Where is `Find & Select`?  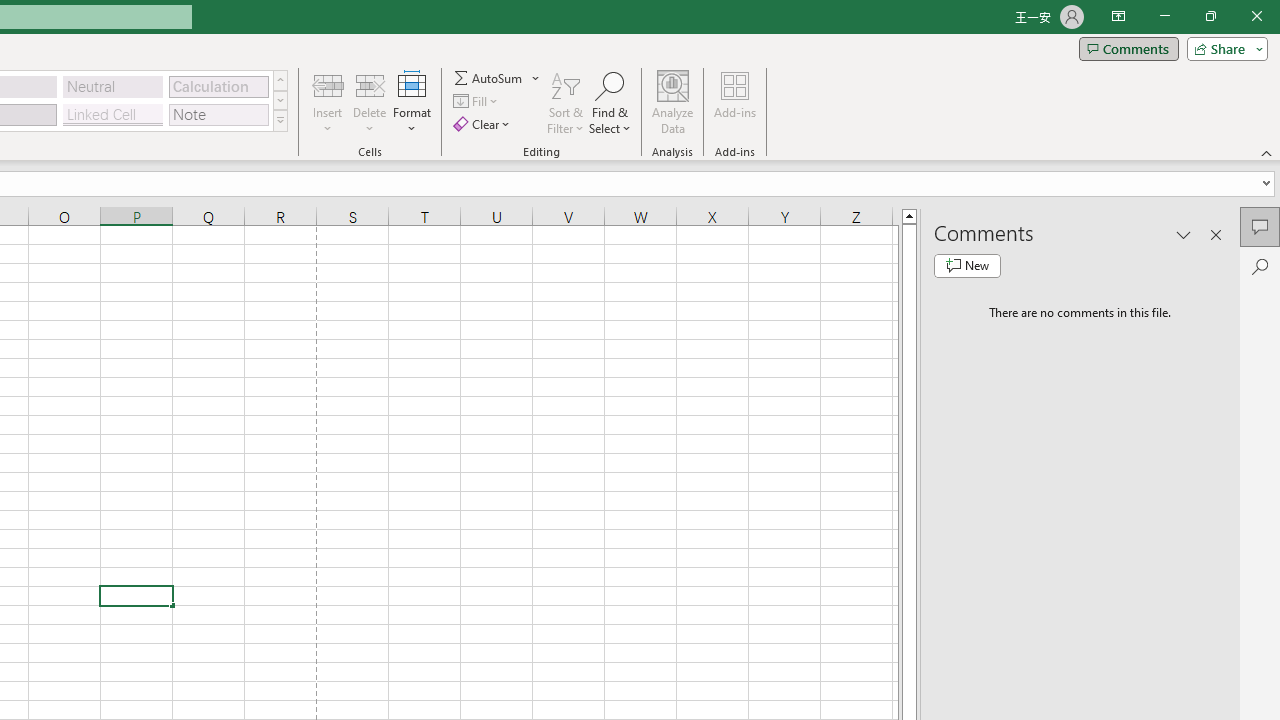 Find & Select is located at coordinates (610, 102).